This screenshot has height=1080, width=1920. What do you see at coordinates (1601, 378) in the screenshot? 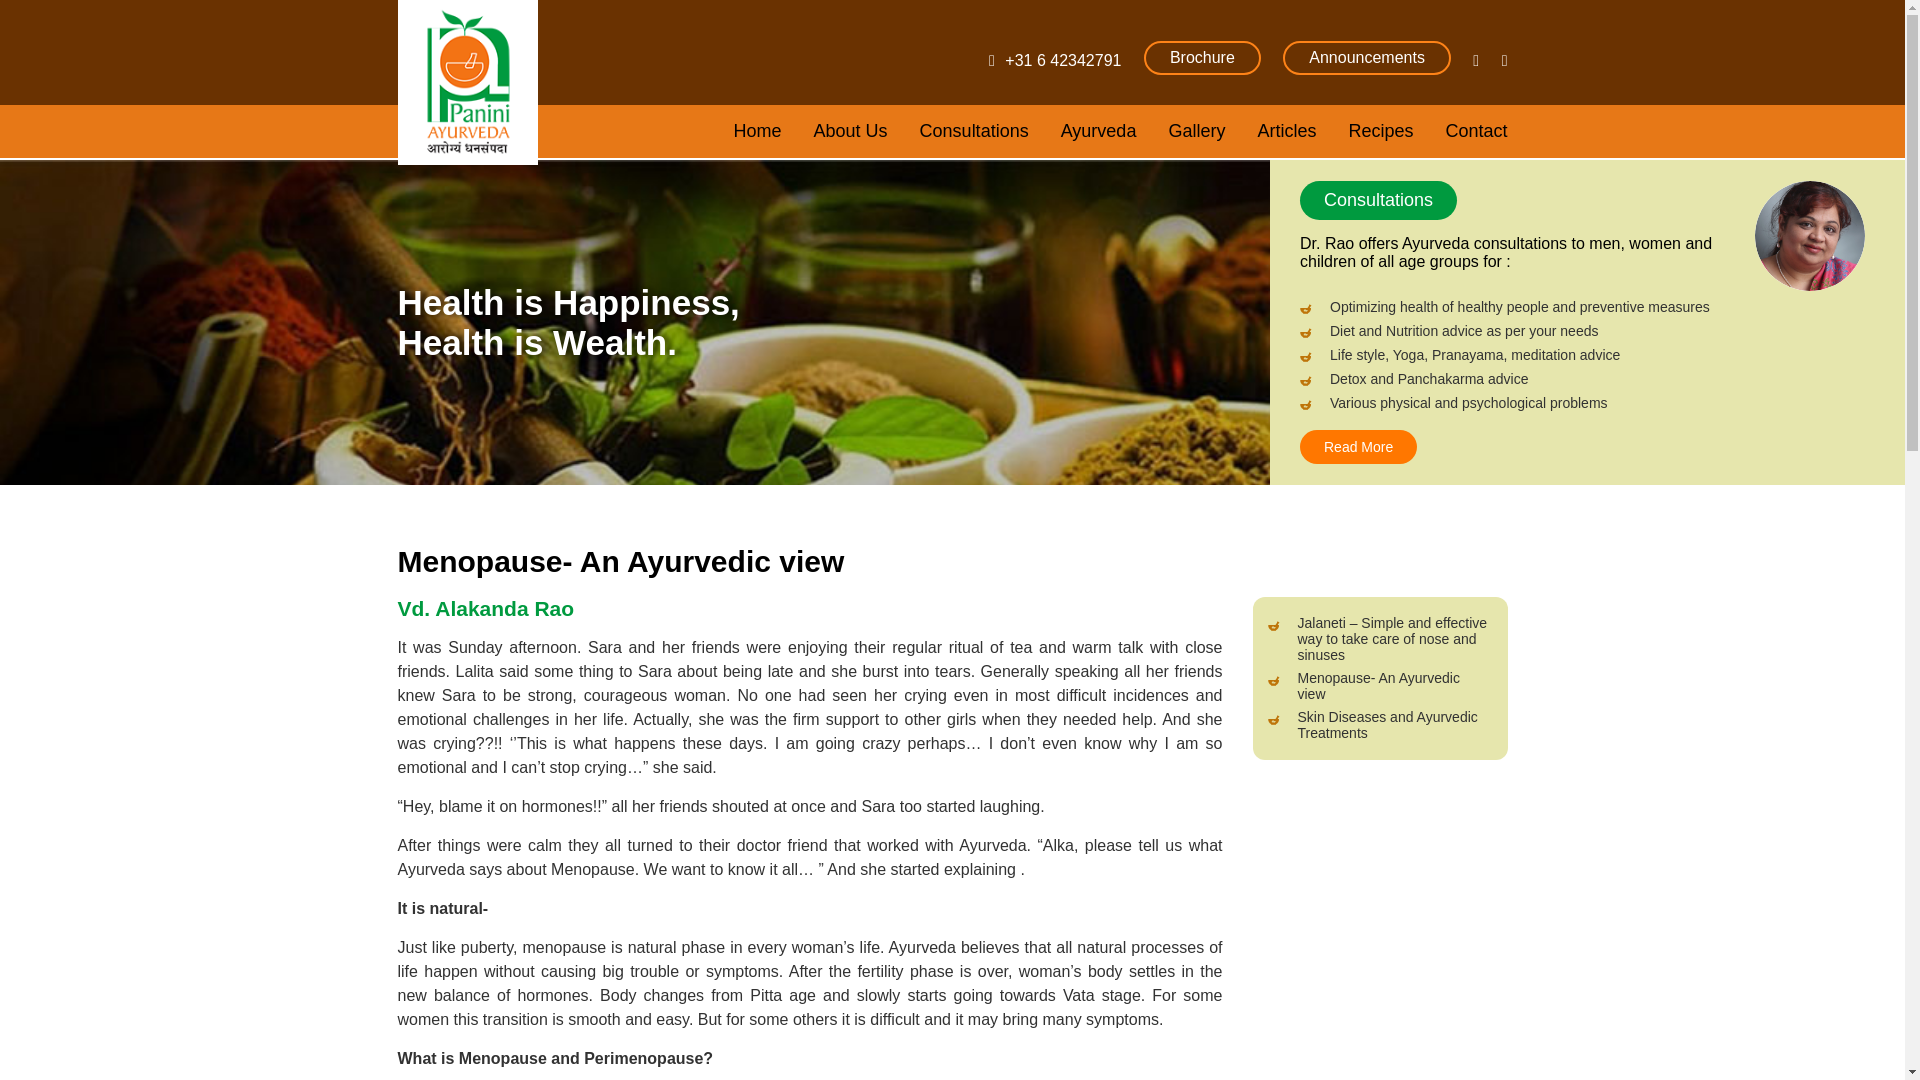
I see `Detox and Panchakarma advice` at bounding box center [1601, 378].